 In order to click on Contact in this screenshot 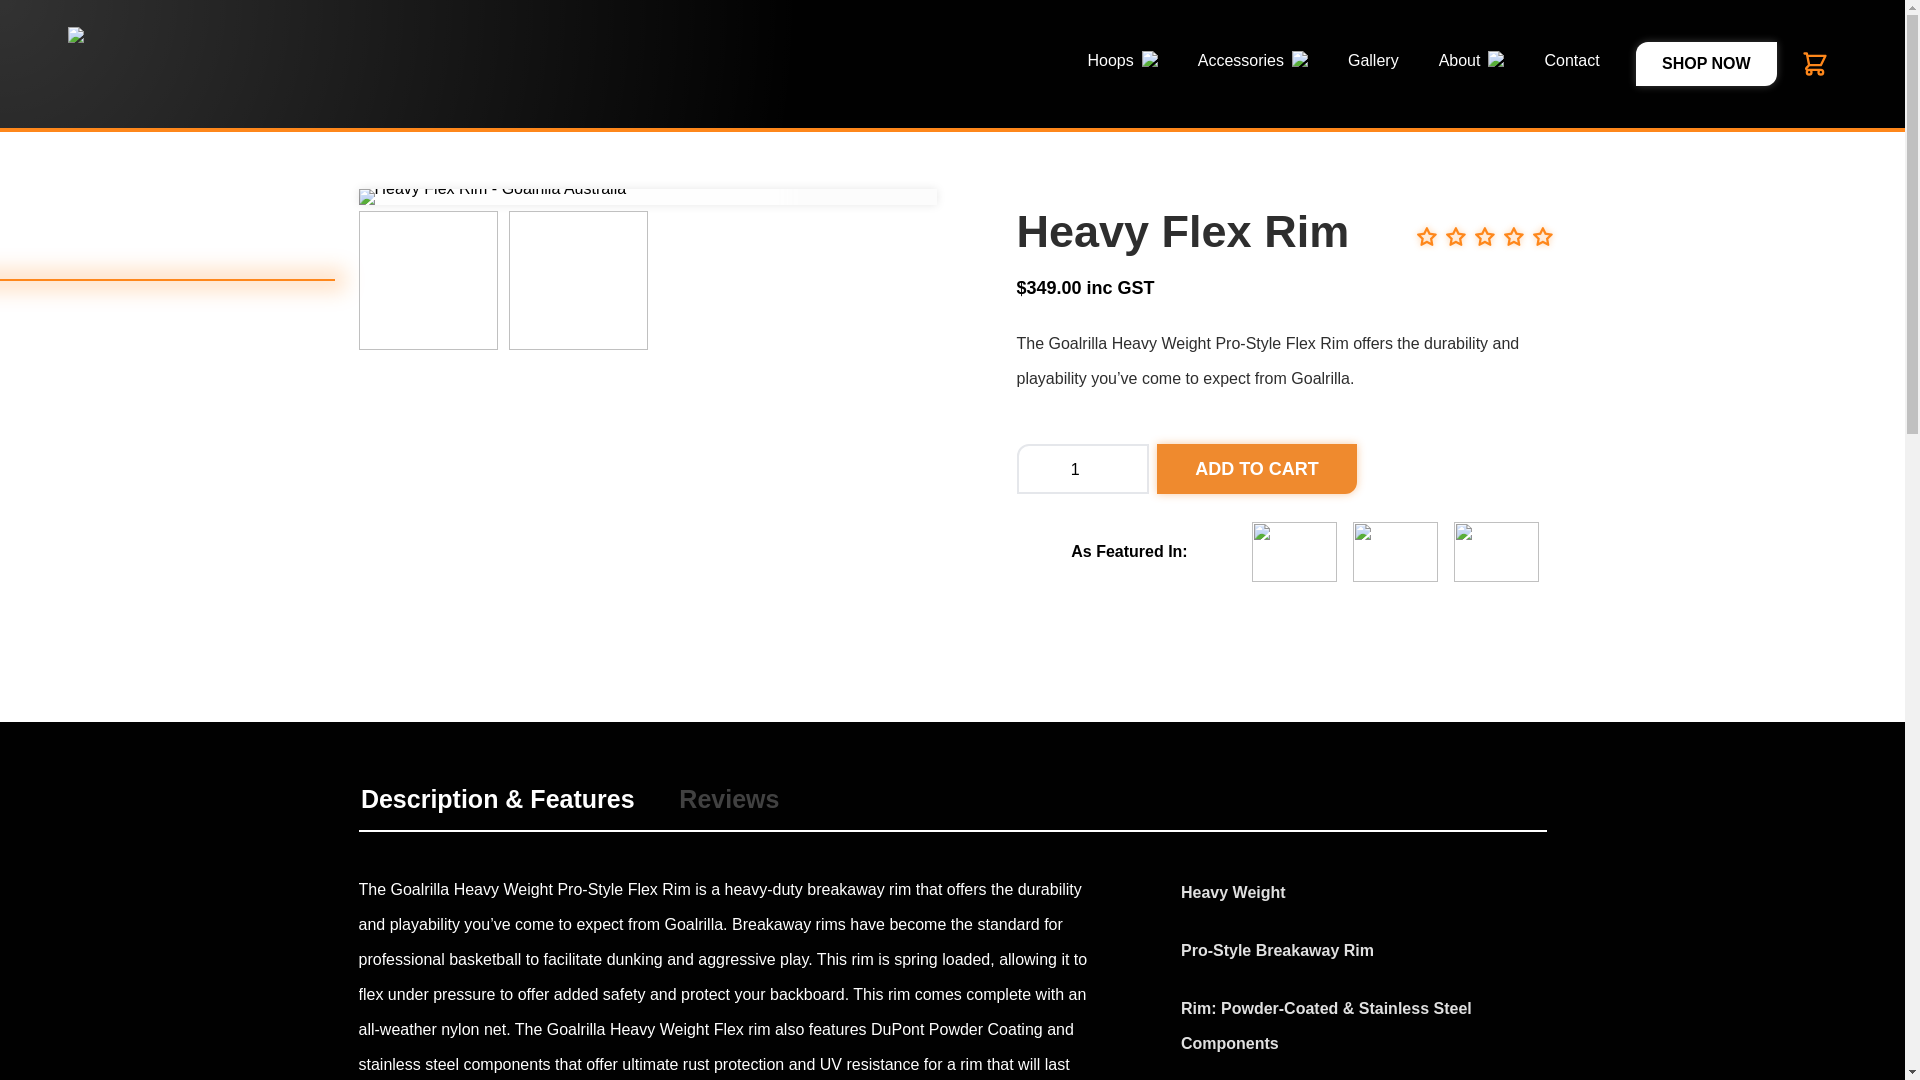, I will do `click(1571, 64)`.